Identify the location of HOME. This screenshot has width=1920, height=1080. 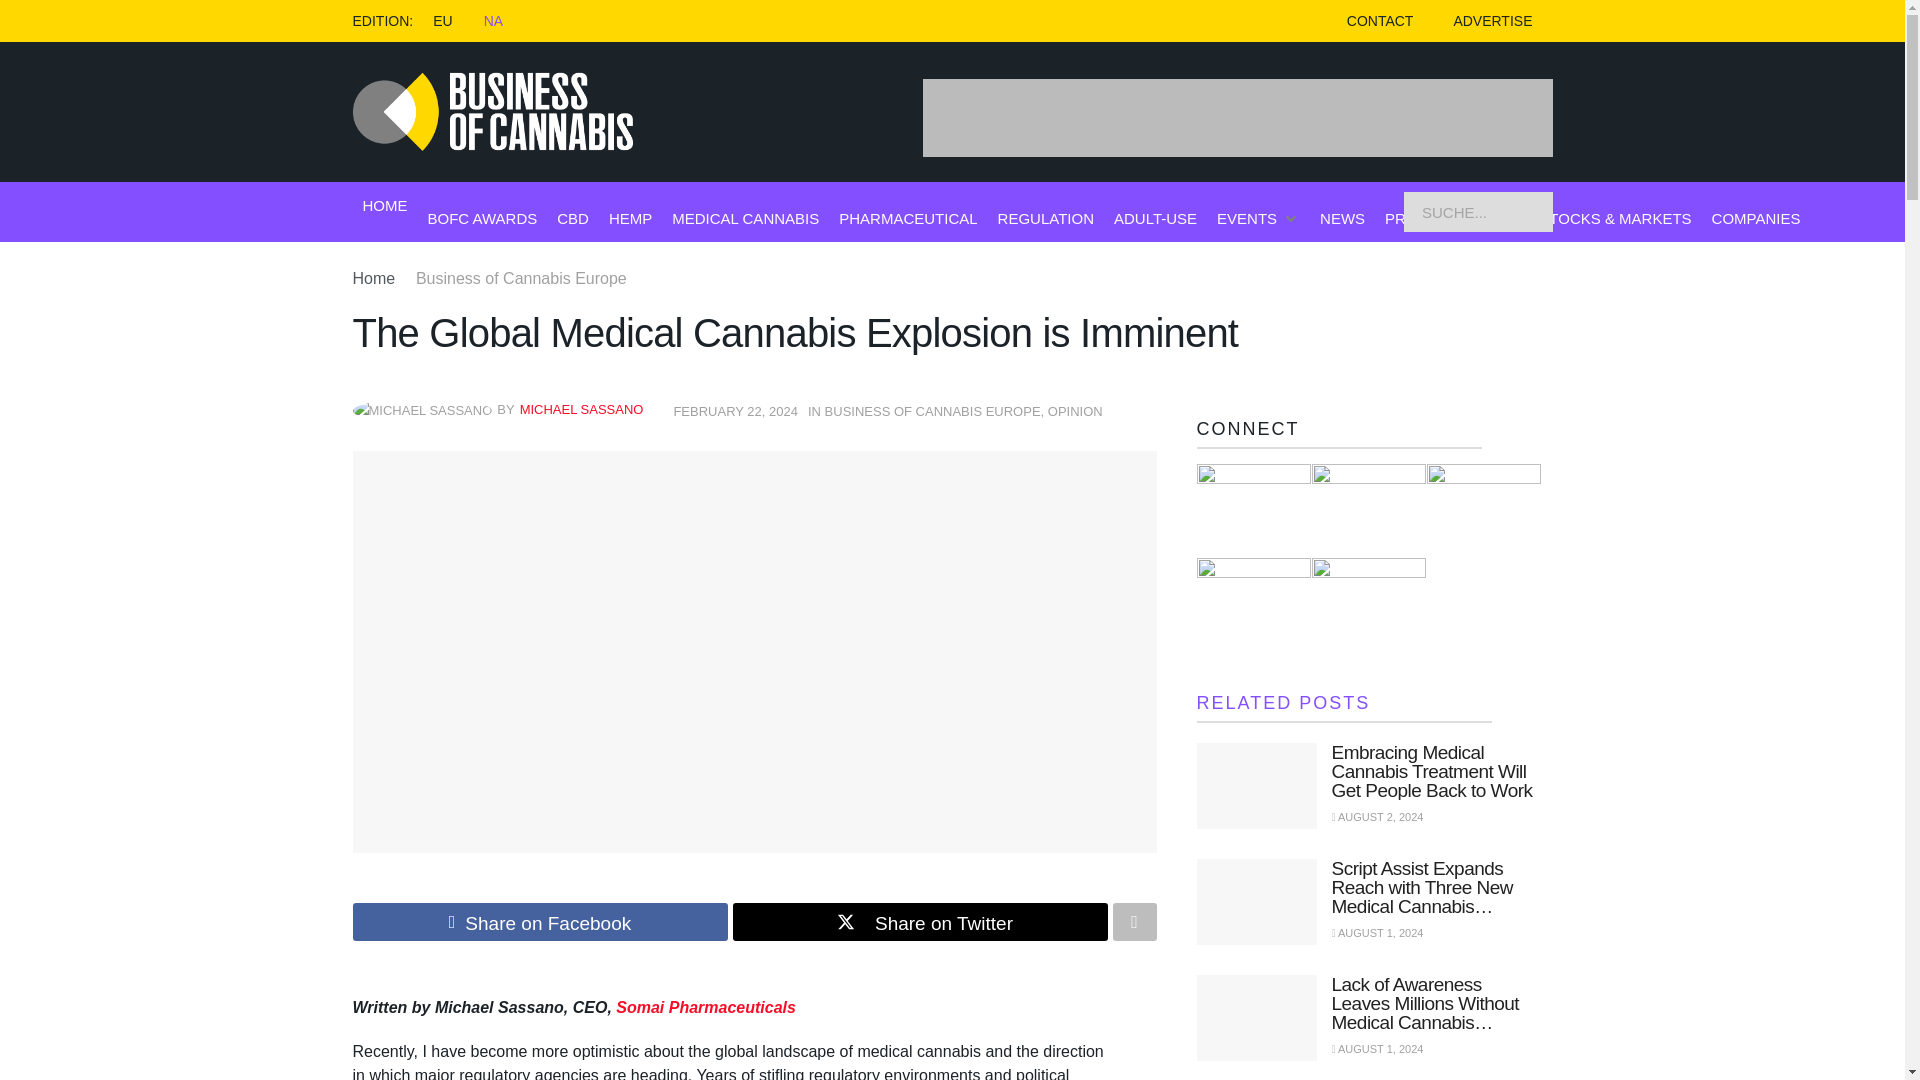
(384, 206).